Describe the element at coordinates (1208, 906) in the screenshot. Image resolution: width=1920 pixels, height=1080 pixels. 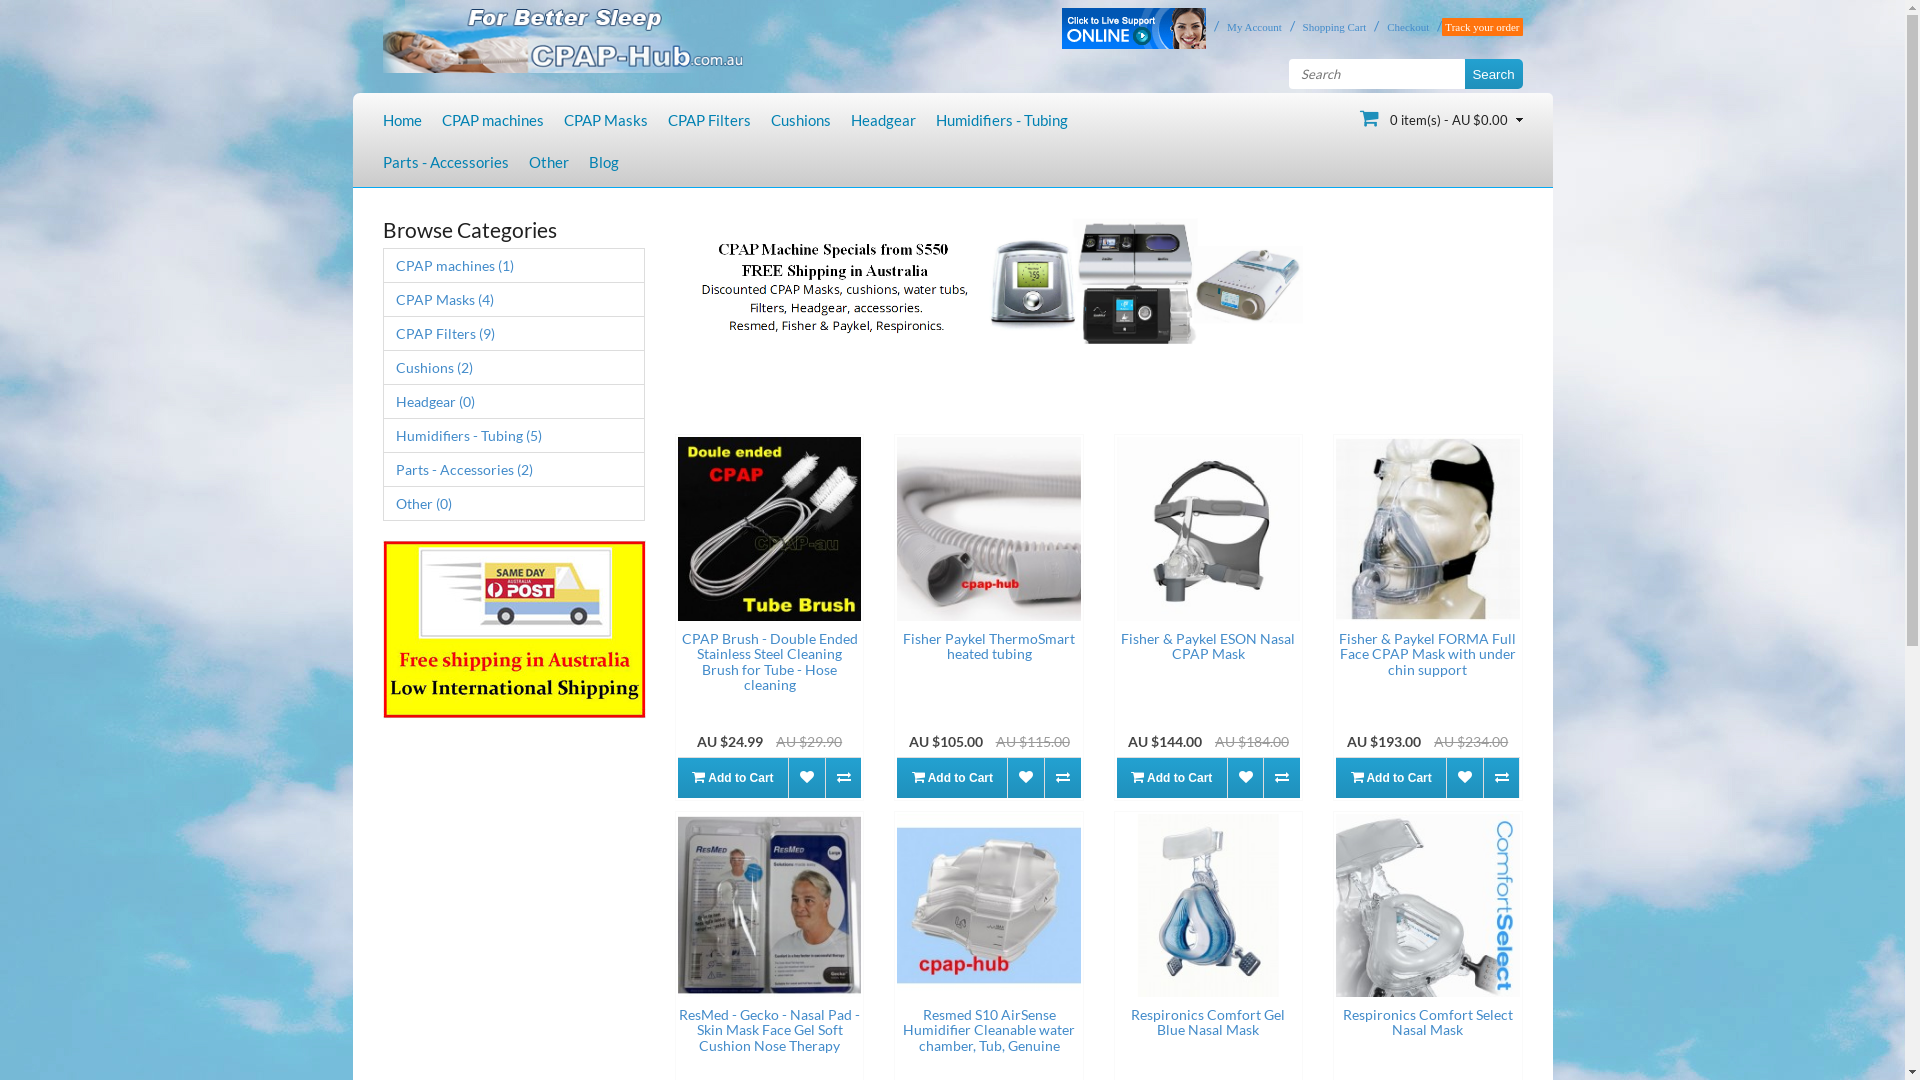
I see `Respironics Comfort Gel Blue Nasal Mask` at that location.